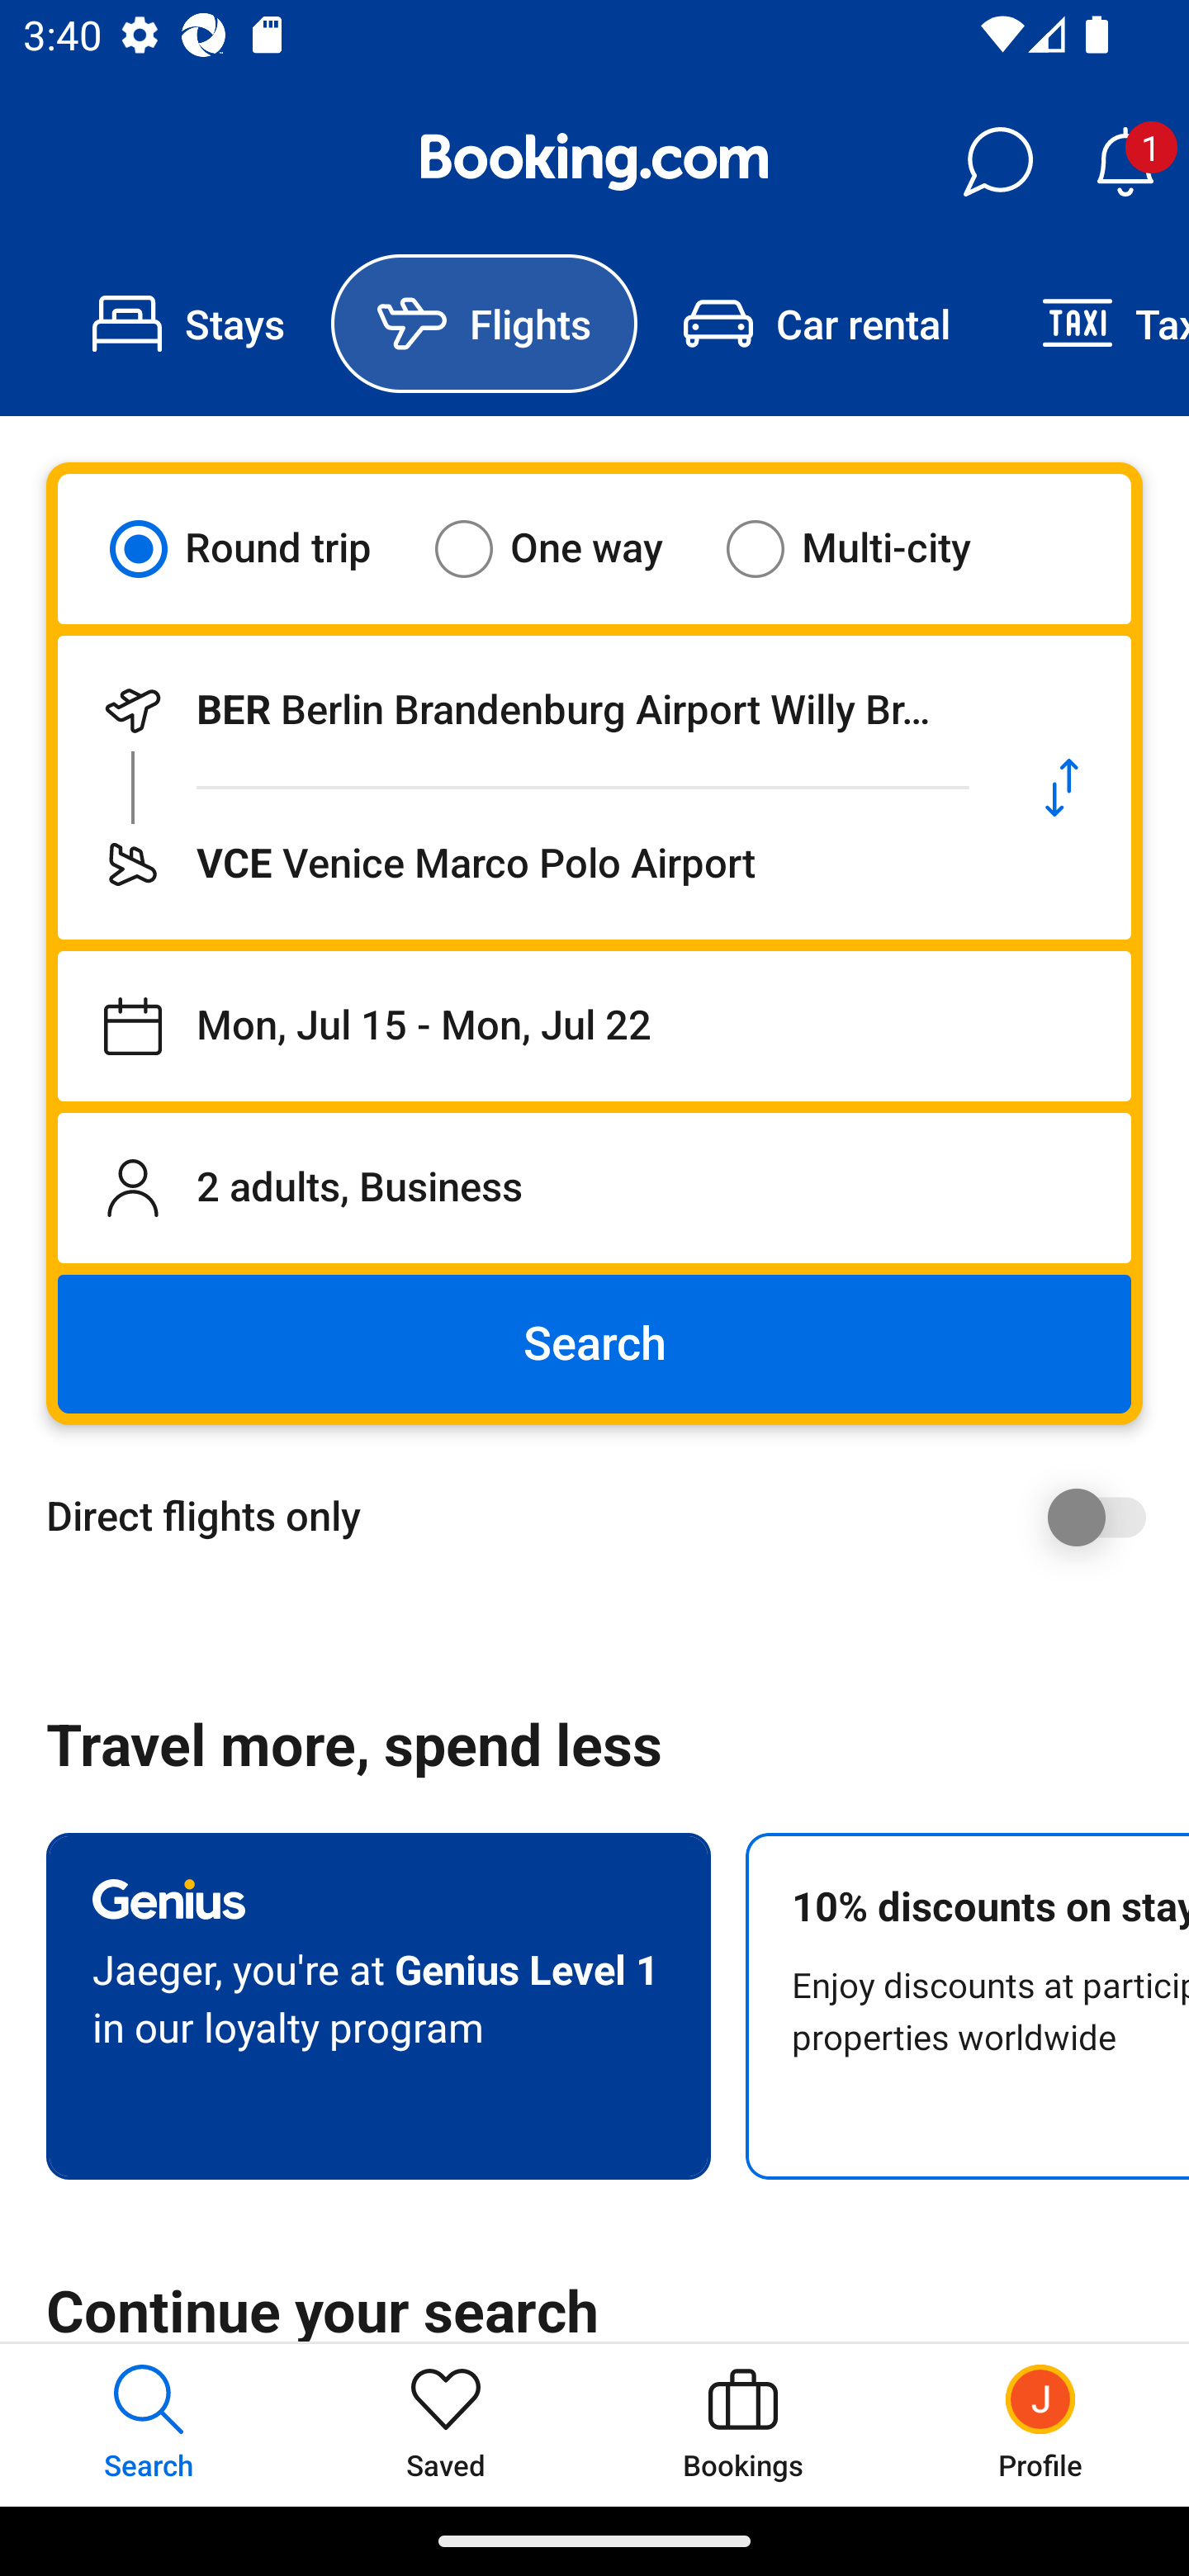 The width and height of the screenshot is (1189, 2576). I want to click on Direct flights only, so click(606, 1517).